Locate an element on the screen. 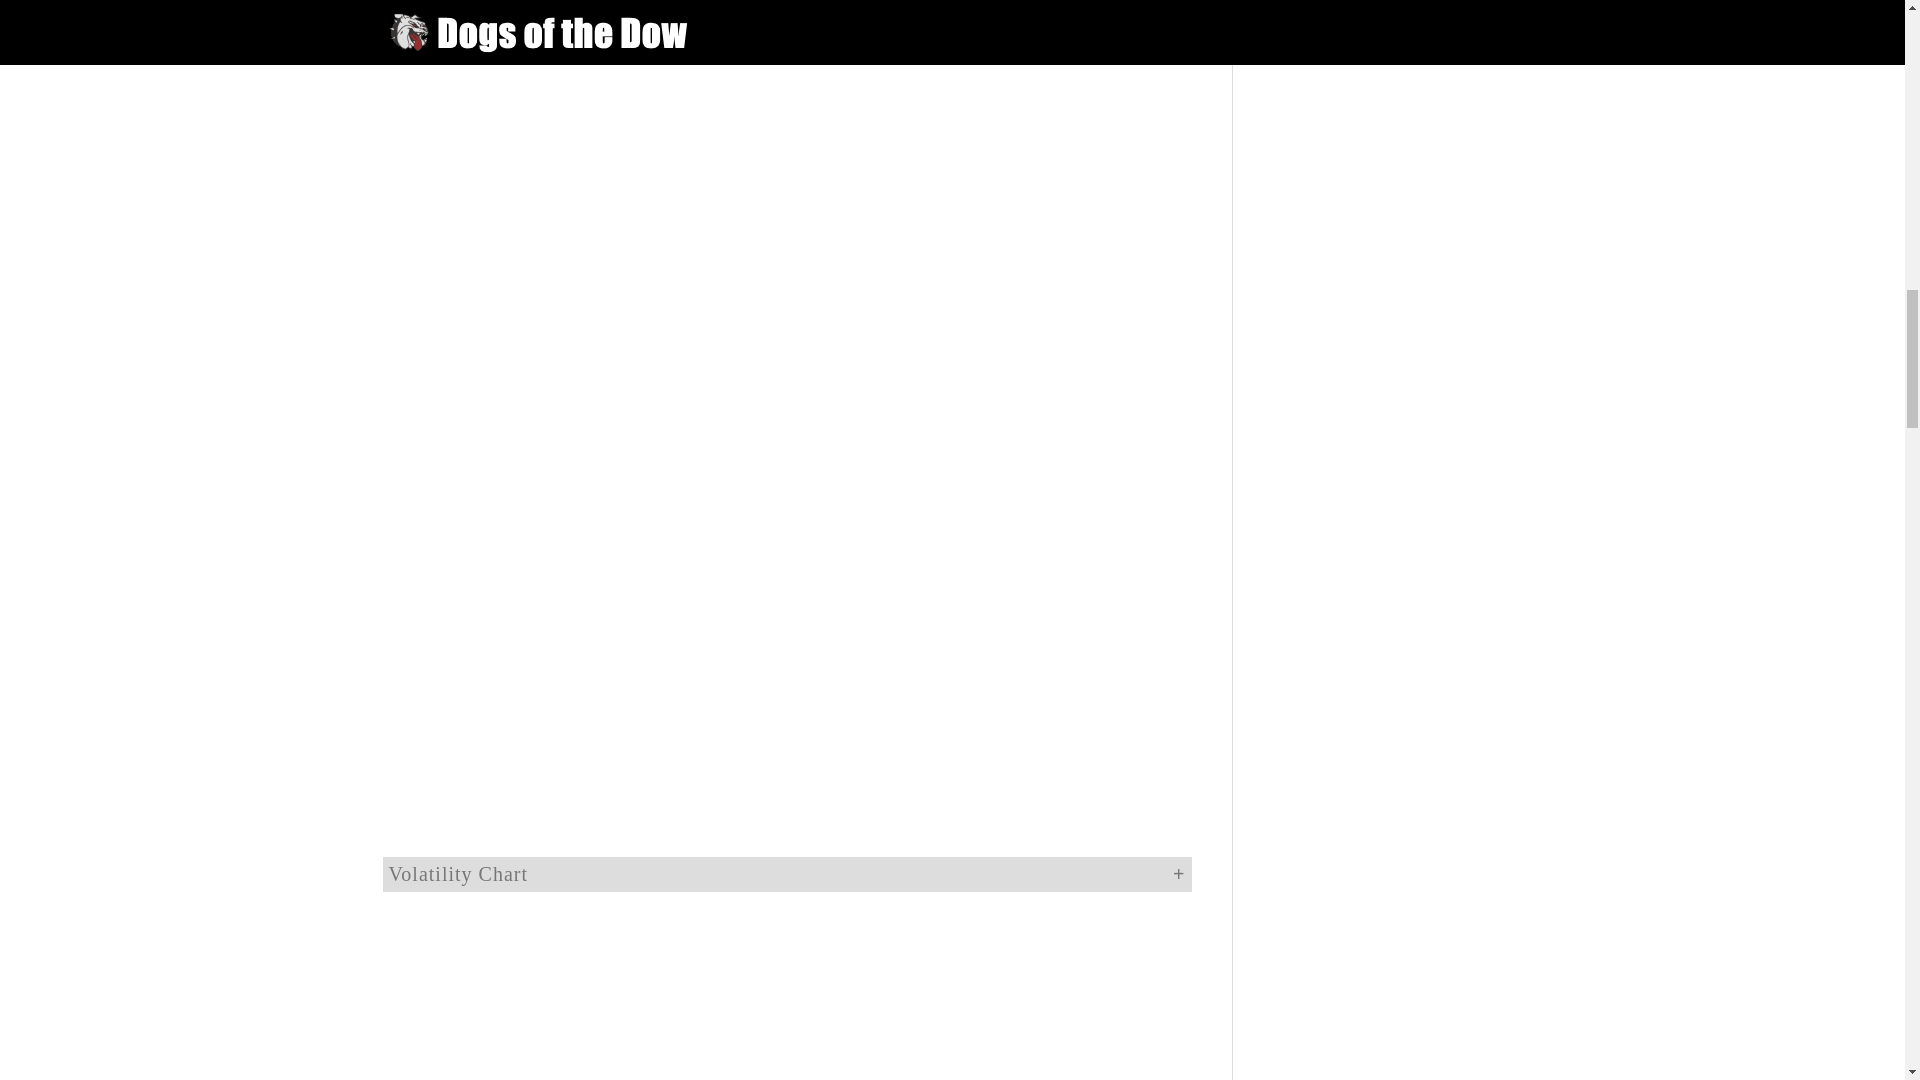 The width and height of the screenshot is (1920, 1080). Volatility Chart is located at coordinates (786, 874).